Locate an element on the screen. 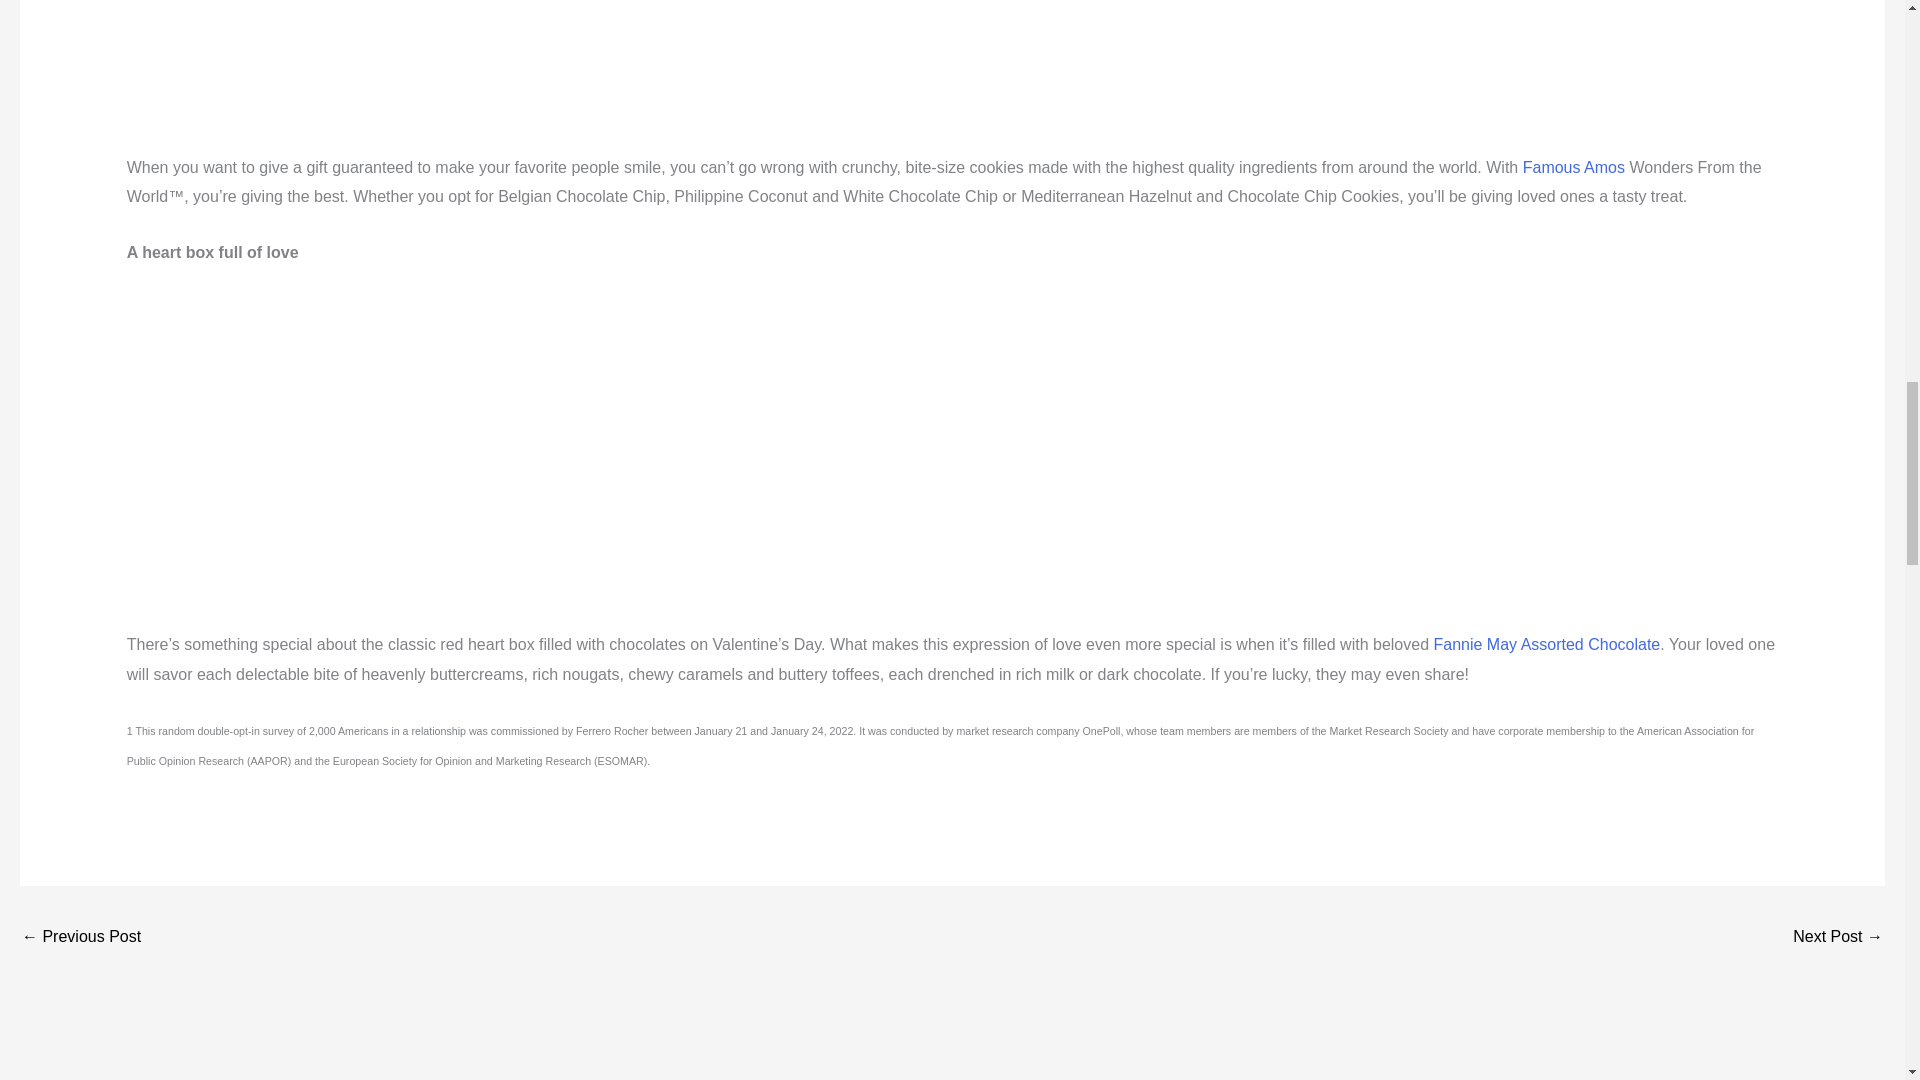  Smart and simple bathroom updates for aging in place is located at coordinates (1838, 938).